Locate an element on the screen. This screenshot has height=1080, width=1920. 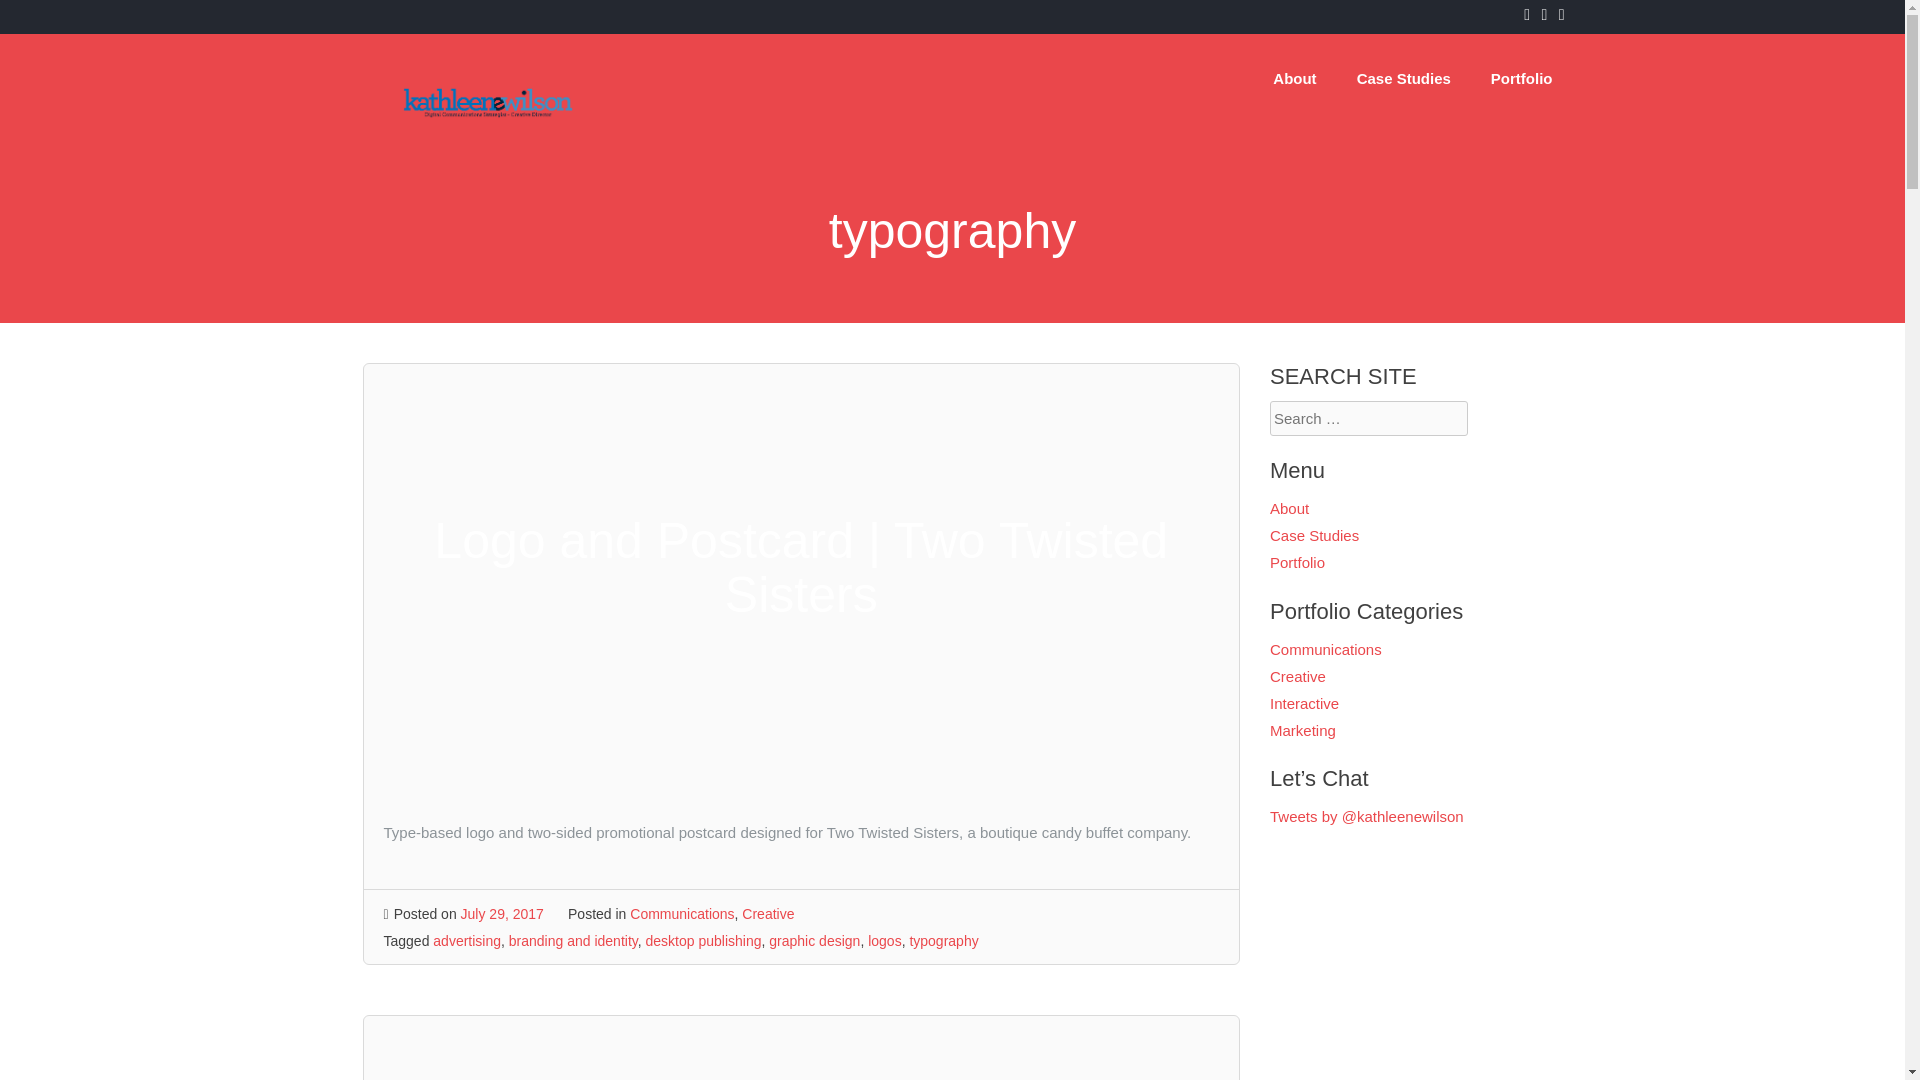
Marketing initiatives is located at coordinates (1302, 730).